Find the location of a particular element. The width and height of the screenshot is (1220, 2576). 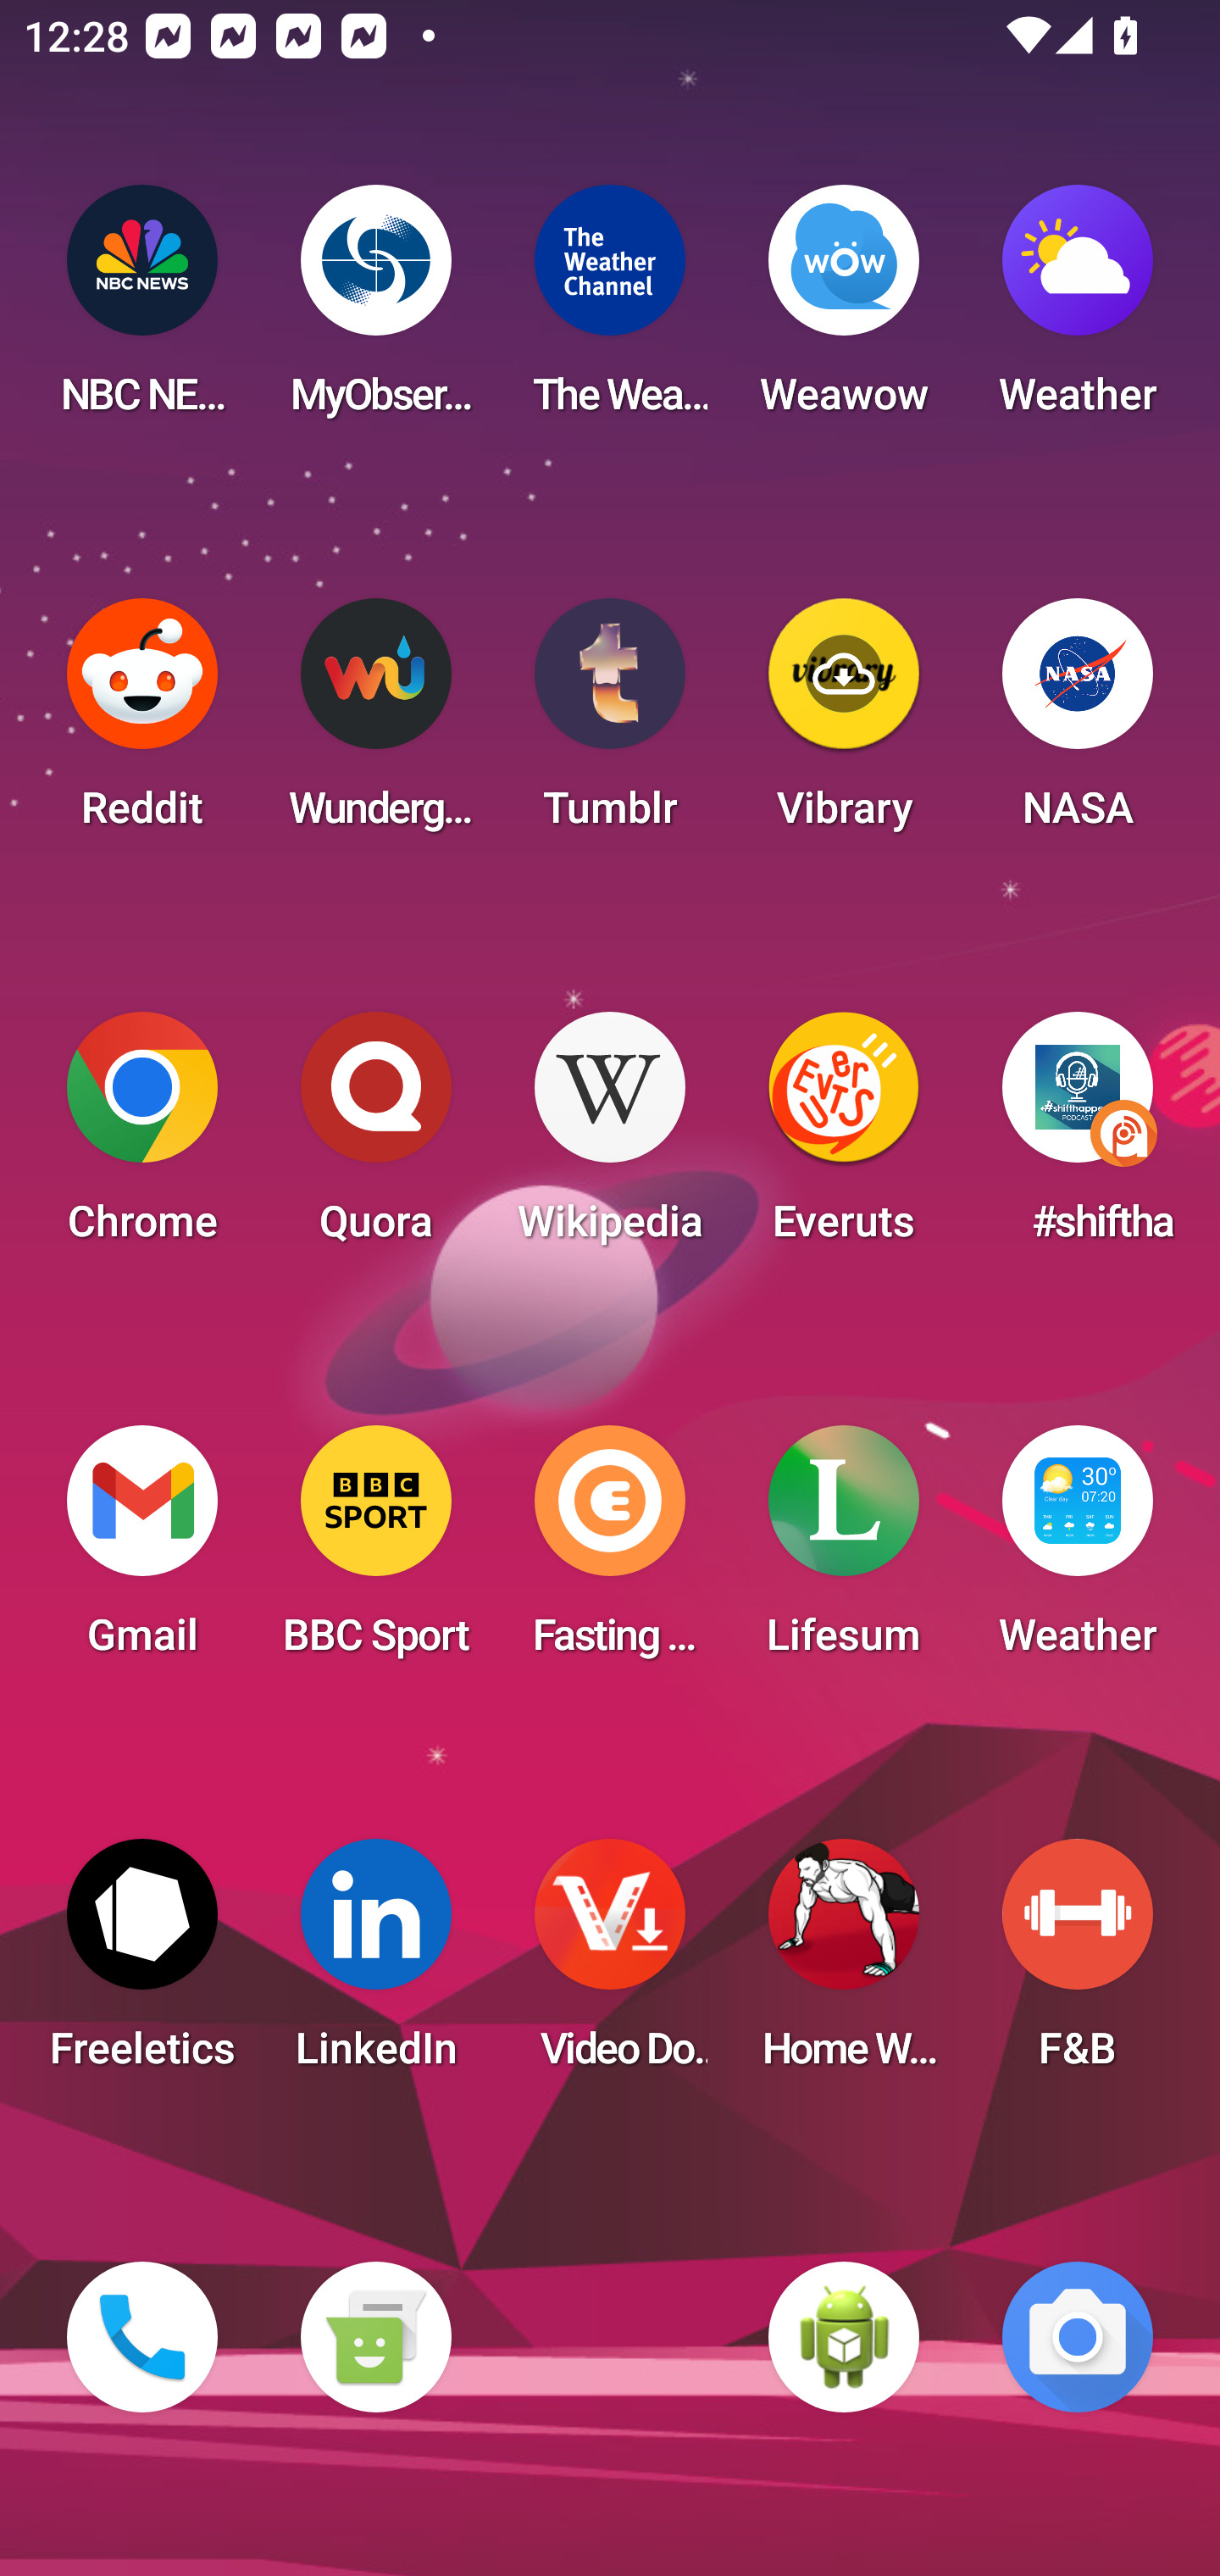

#shifthappens in the Digital Workplace Podcast is located at coordinates (1078, 1137).